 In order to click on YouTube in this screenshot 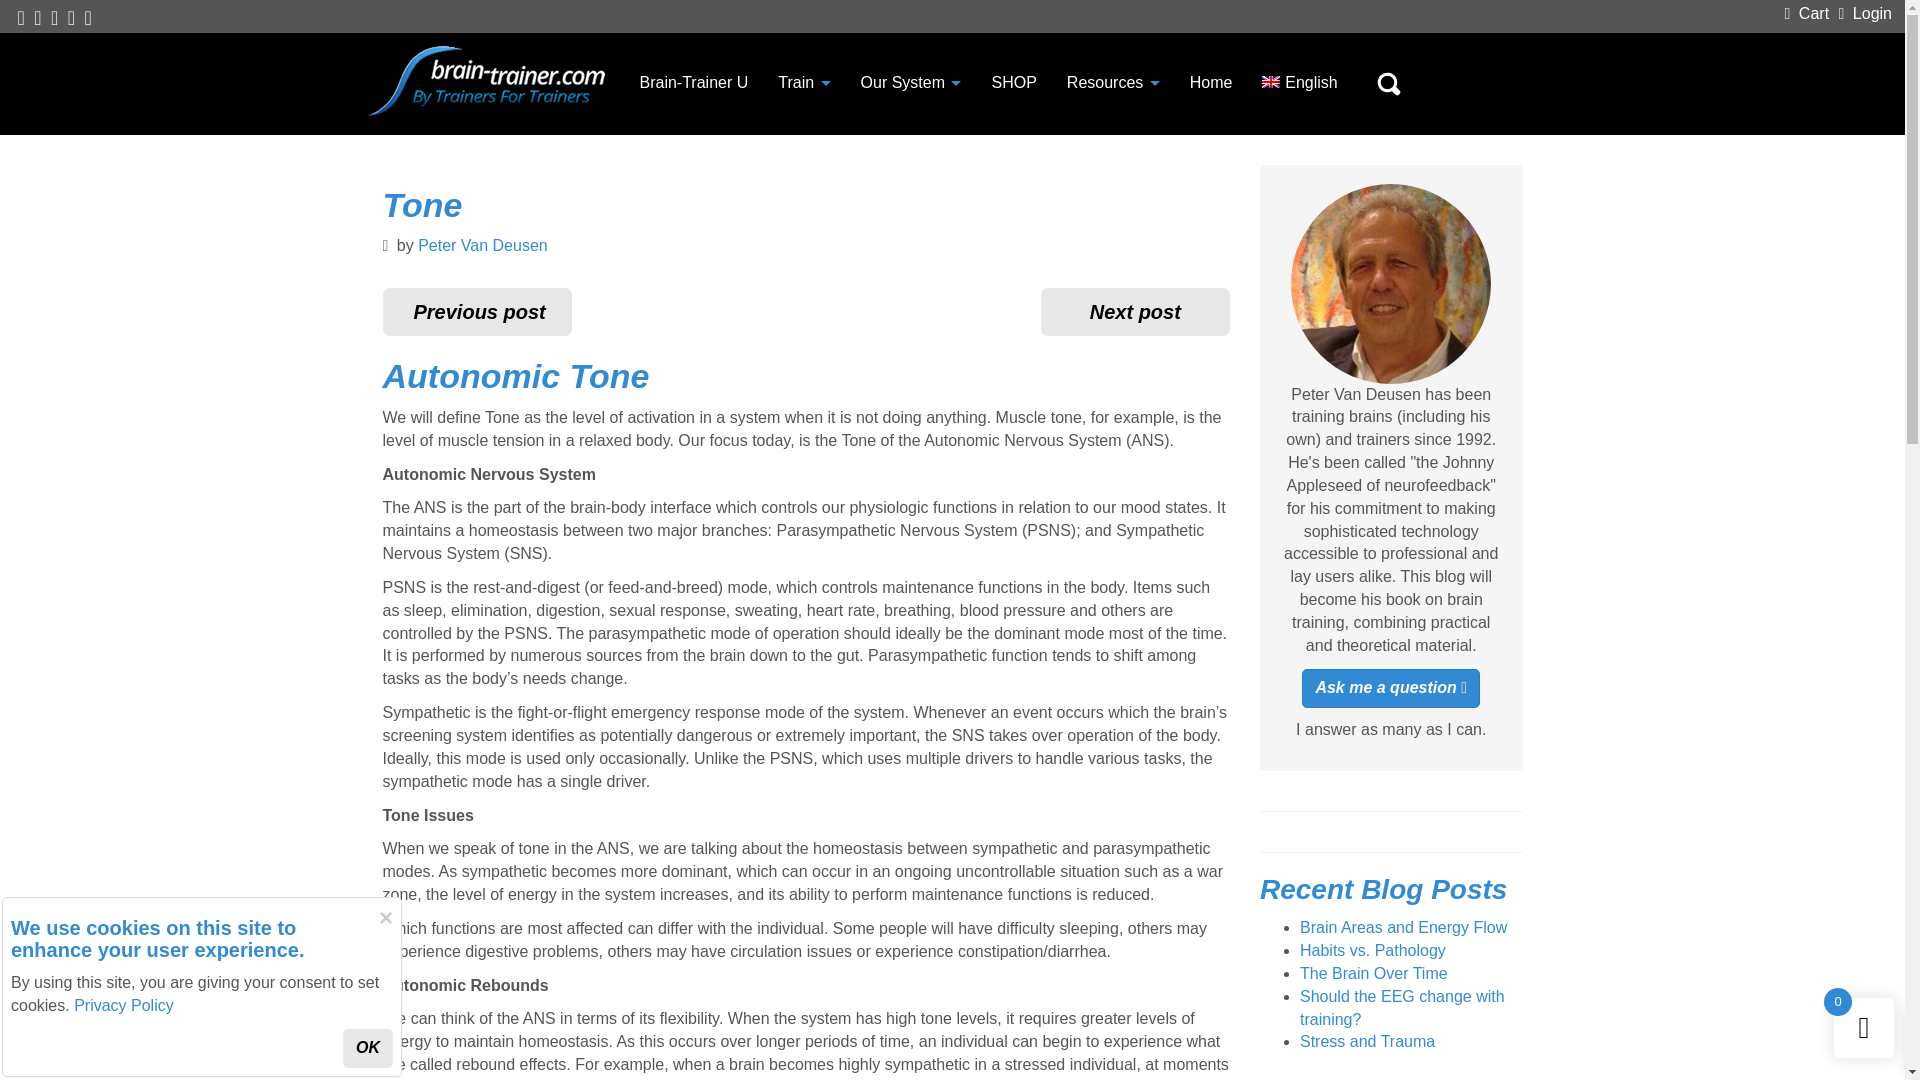, I will do `click(55, 18)`.